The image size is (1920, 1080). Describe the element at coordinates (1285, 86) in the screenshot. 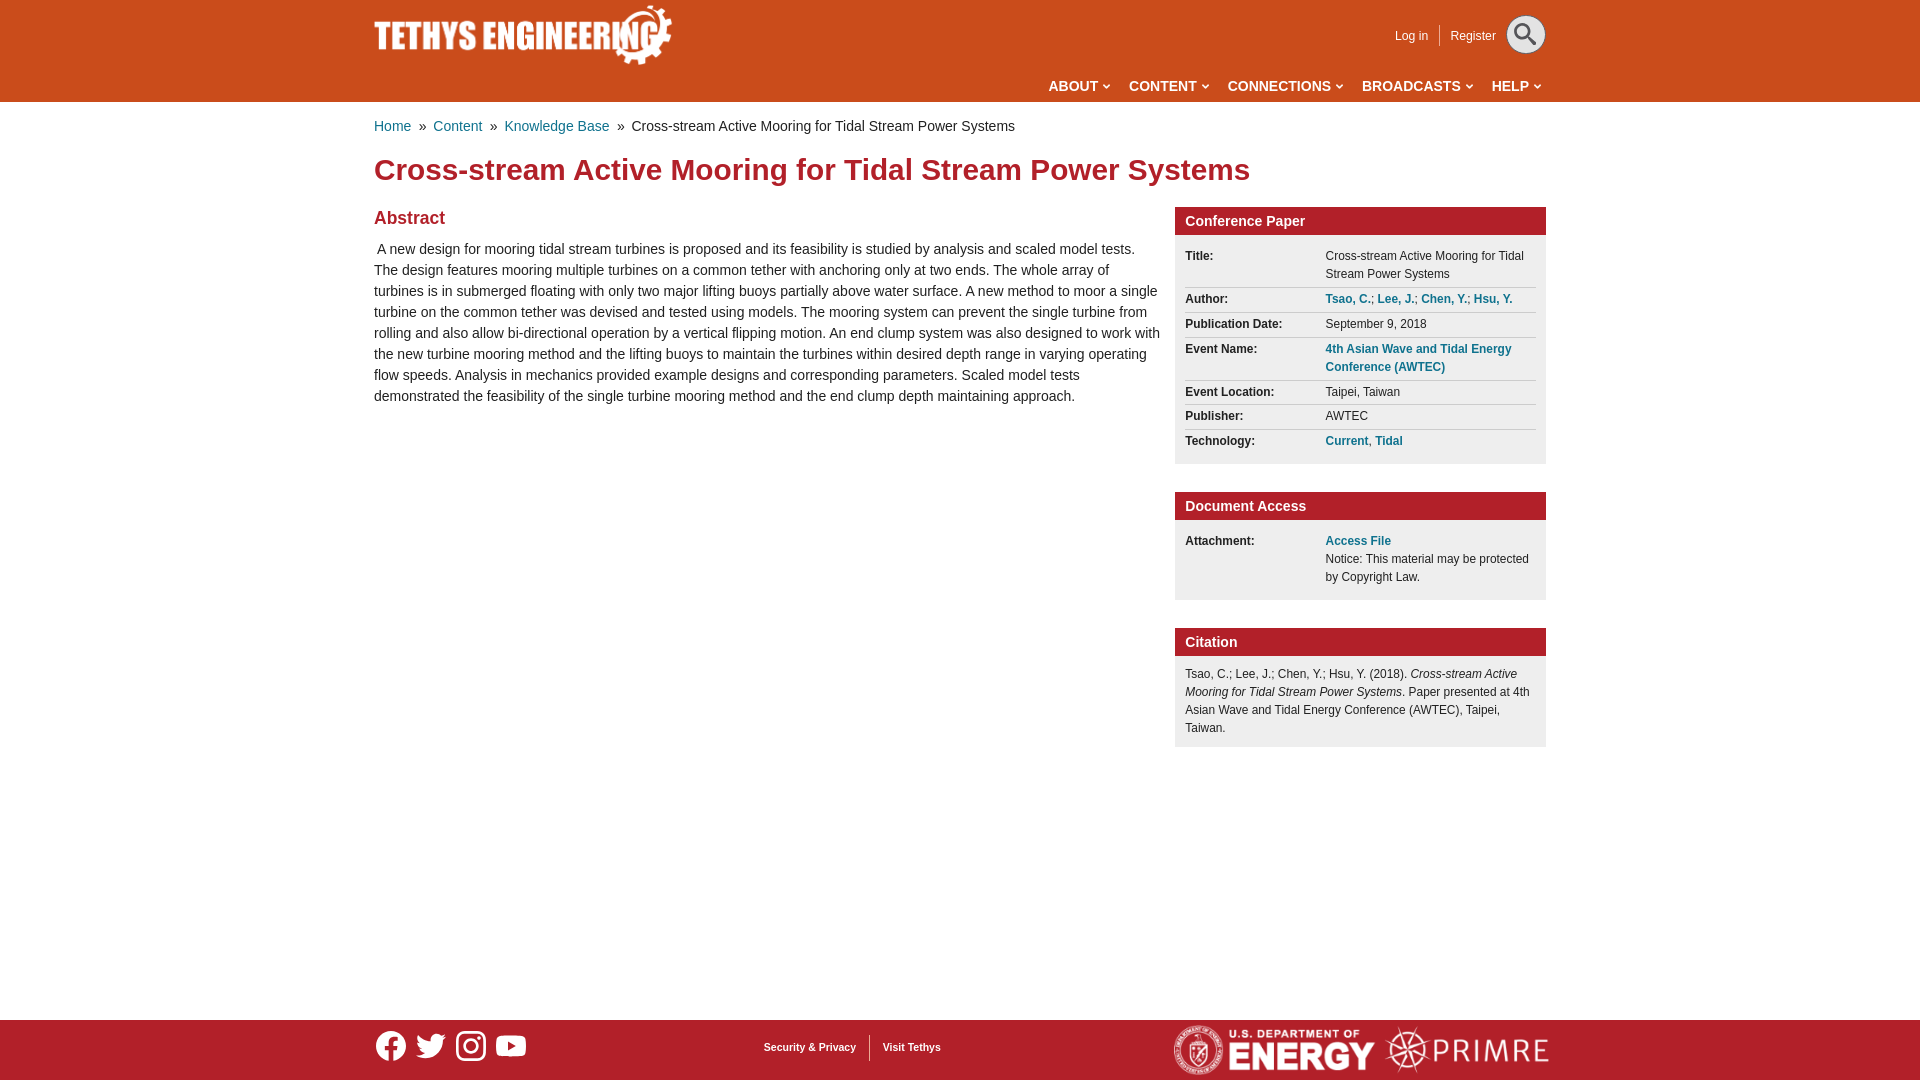

I see `CONNECTIONS` at that location.